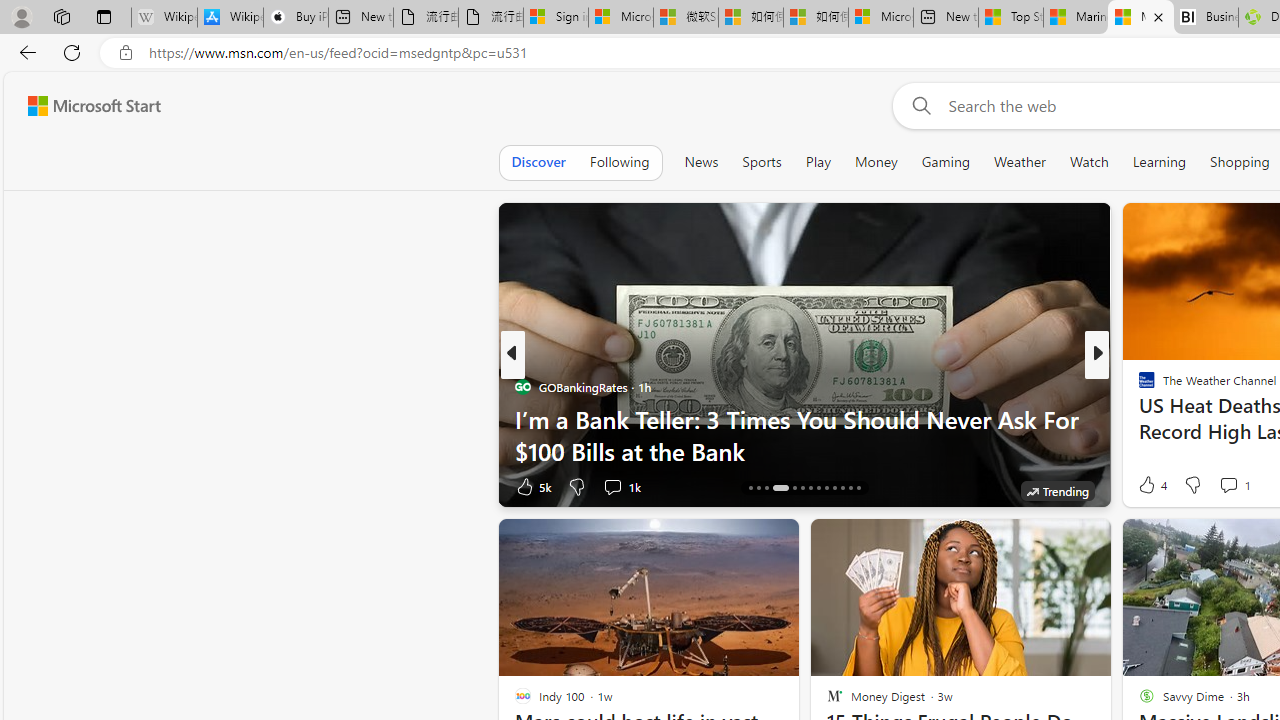 The width and height of the screenshot is (1280, 720). What do you see at coordinates (1234, 486) in the screenshot?
I see `View comments 339 Comment` at bounding box center [1234, 486].